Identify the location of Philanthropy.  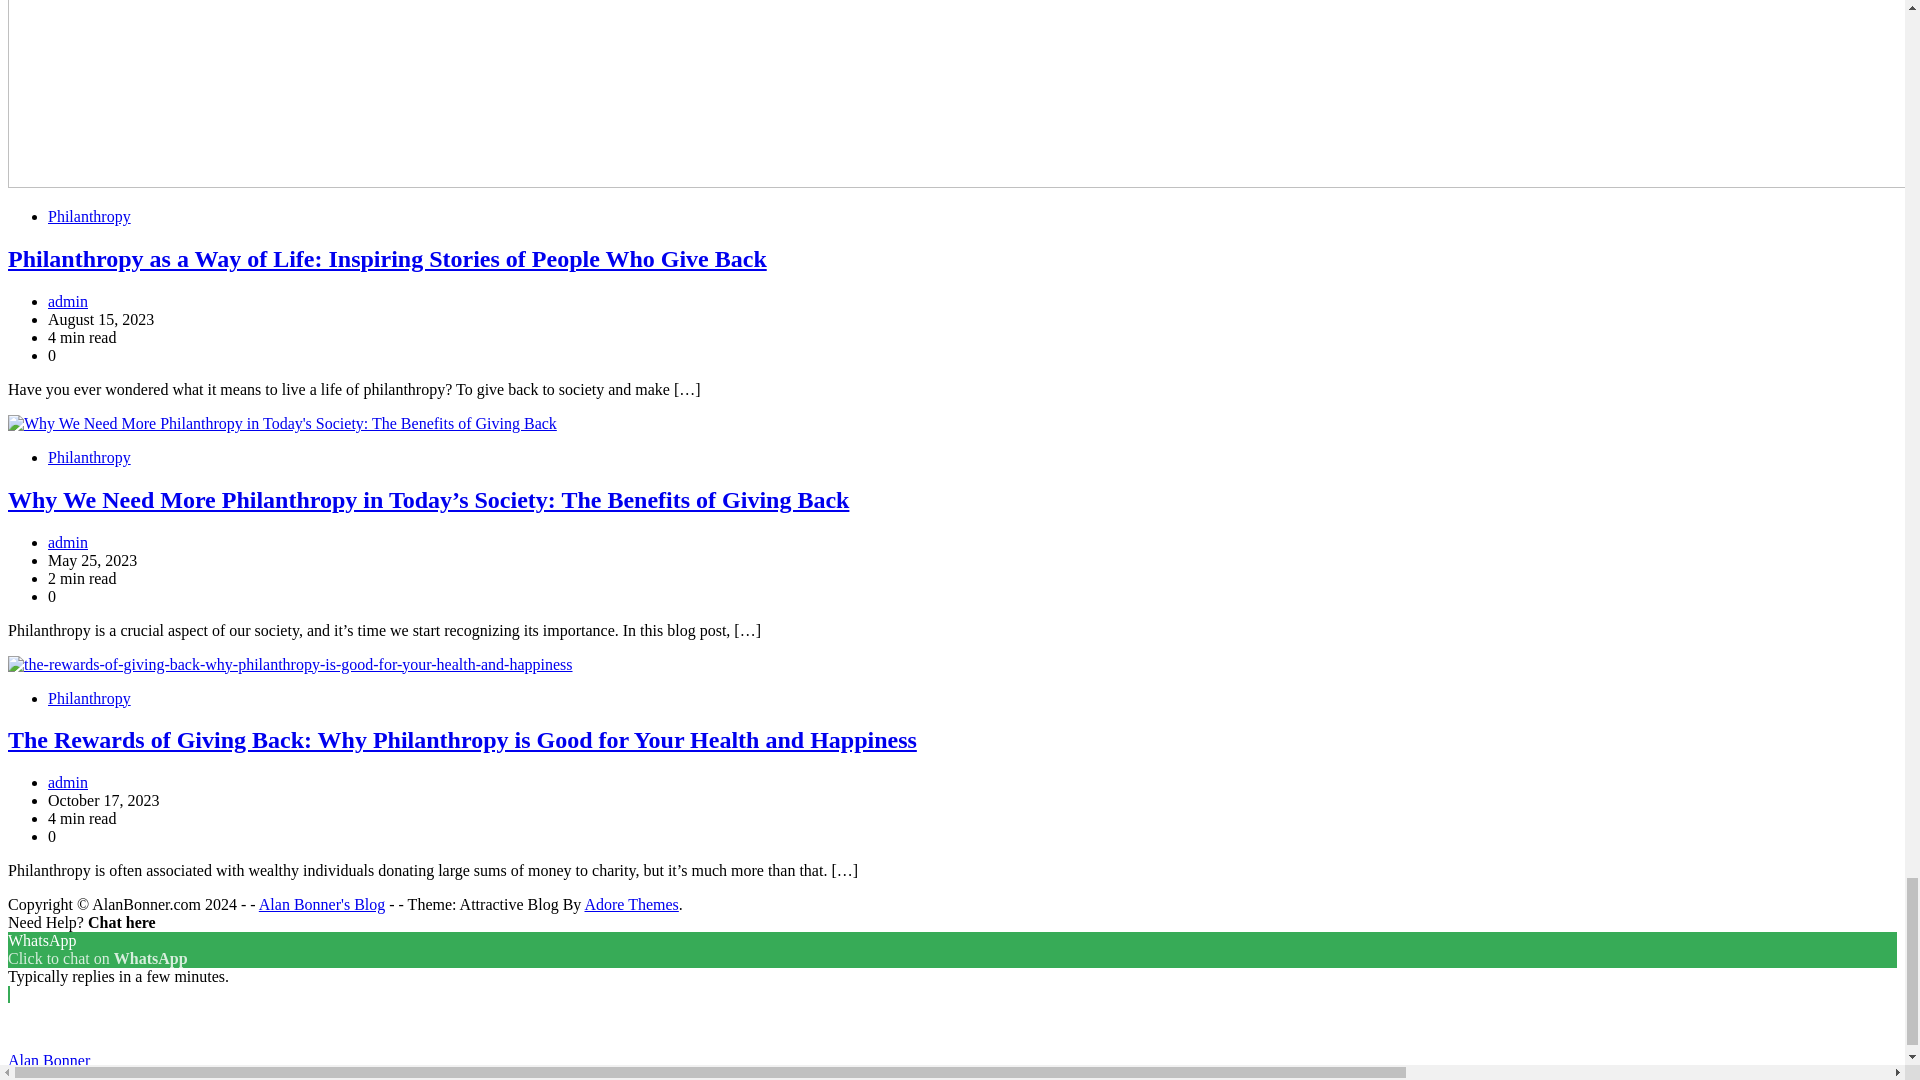
(89, 457).